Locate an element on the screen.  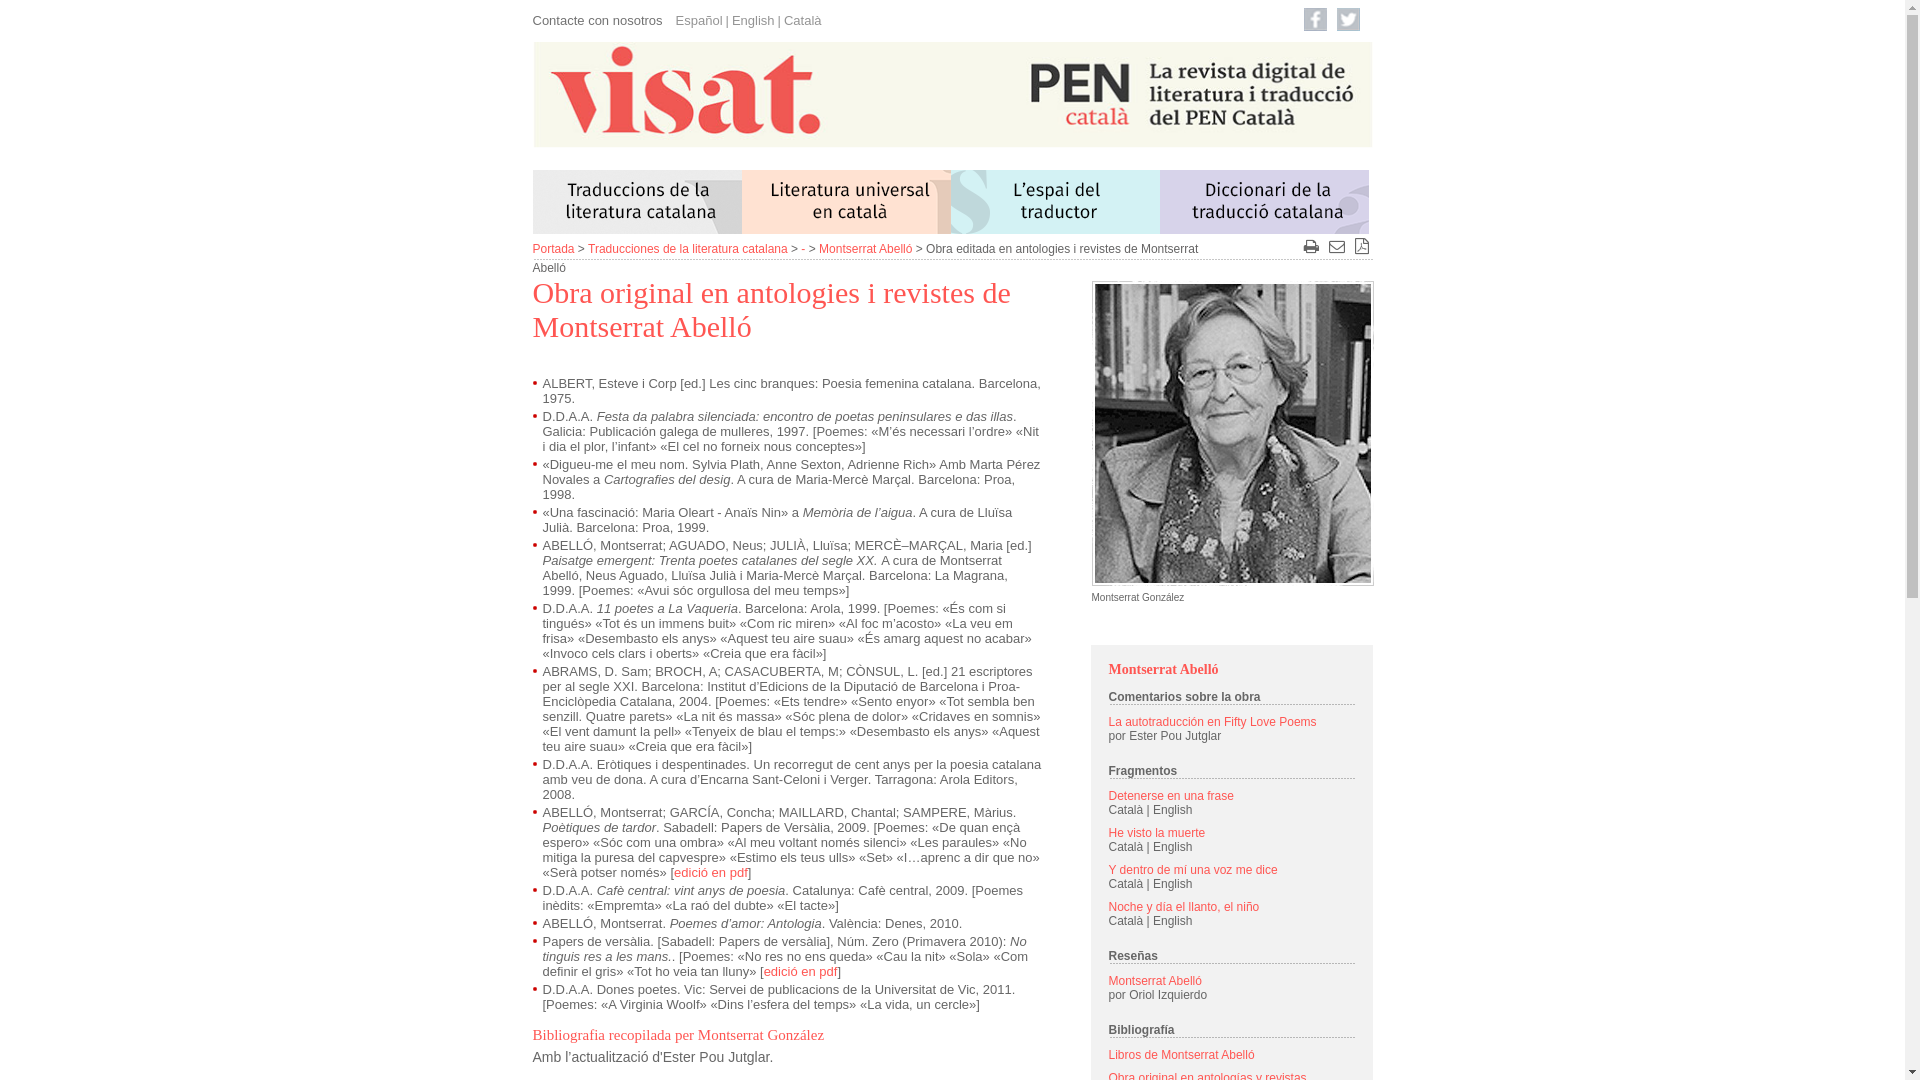
English is located at coordinates (754, 20).